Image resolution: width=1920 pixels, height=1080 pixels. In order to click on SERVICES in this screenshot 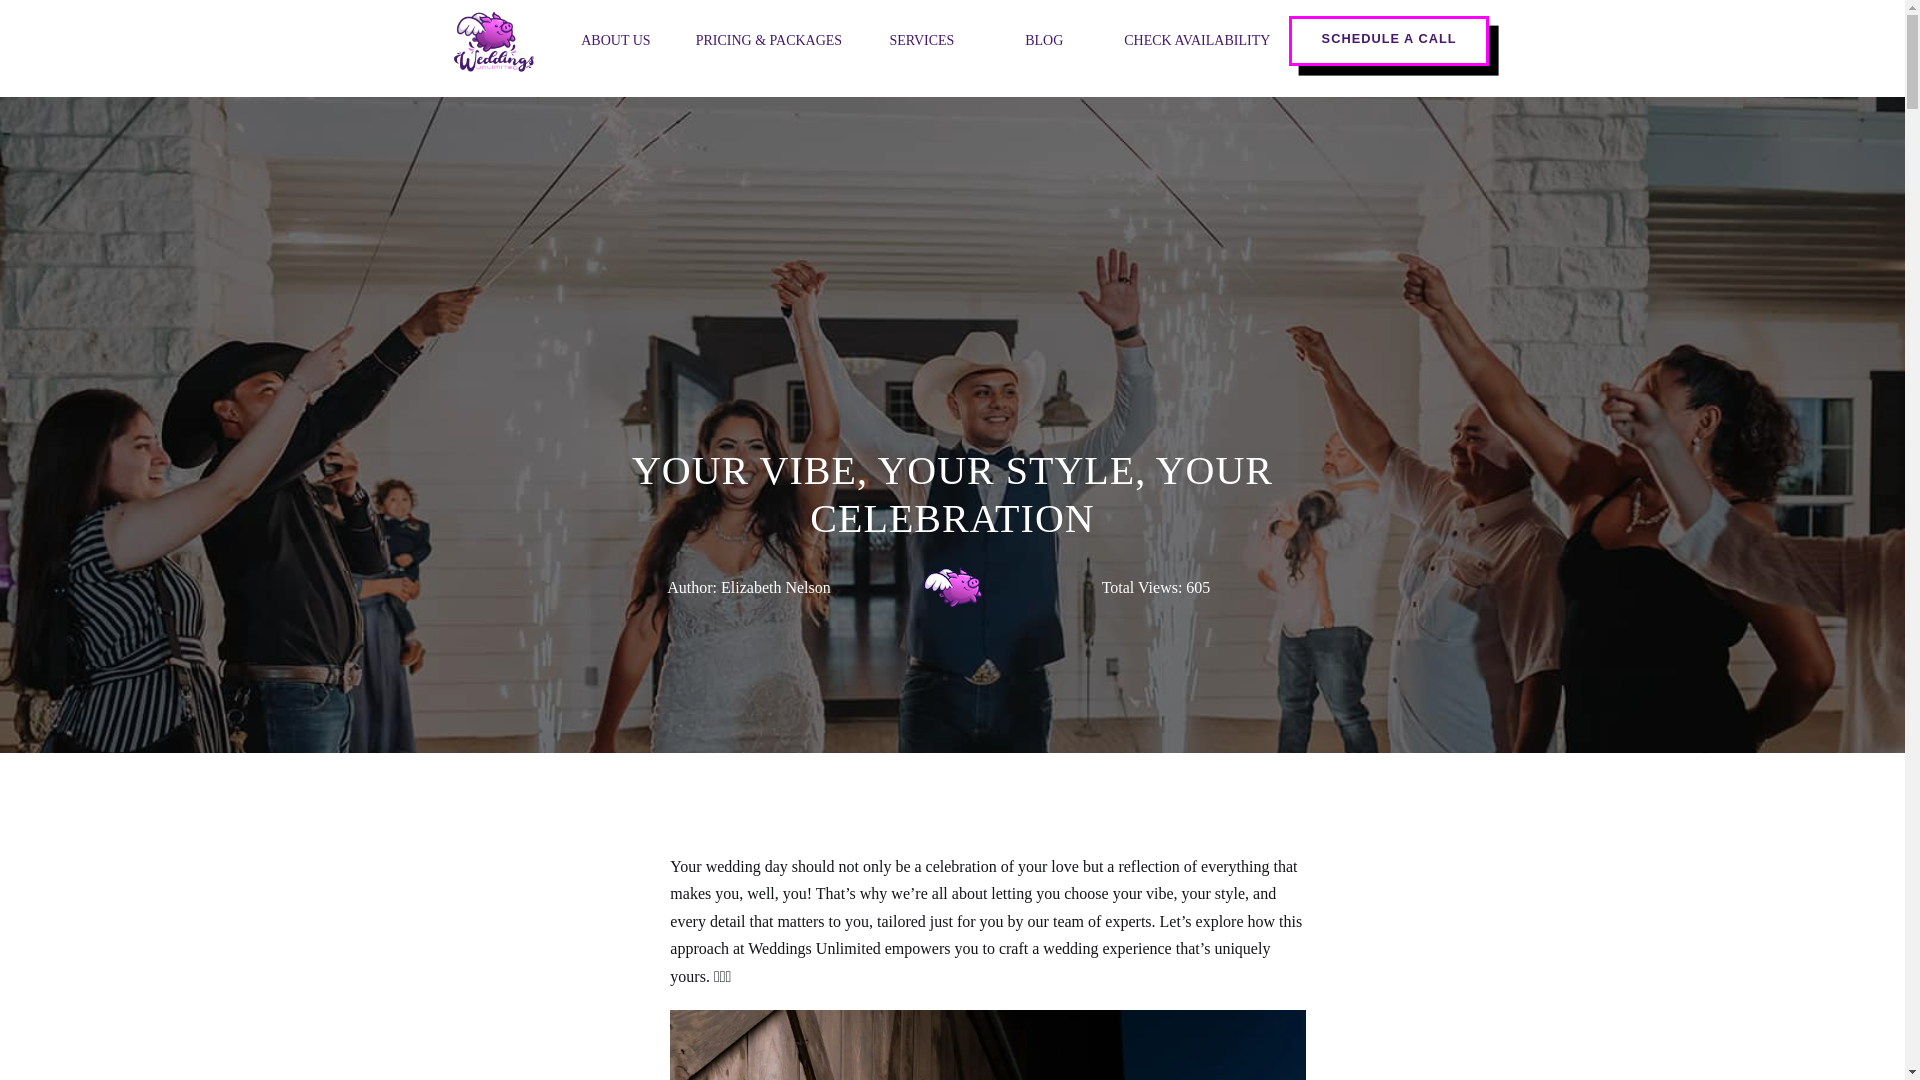, I will do `click(921, 40)`.